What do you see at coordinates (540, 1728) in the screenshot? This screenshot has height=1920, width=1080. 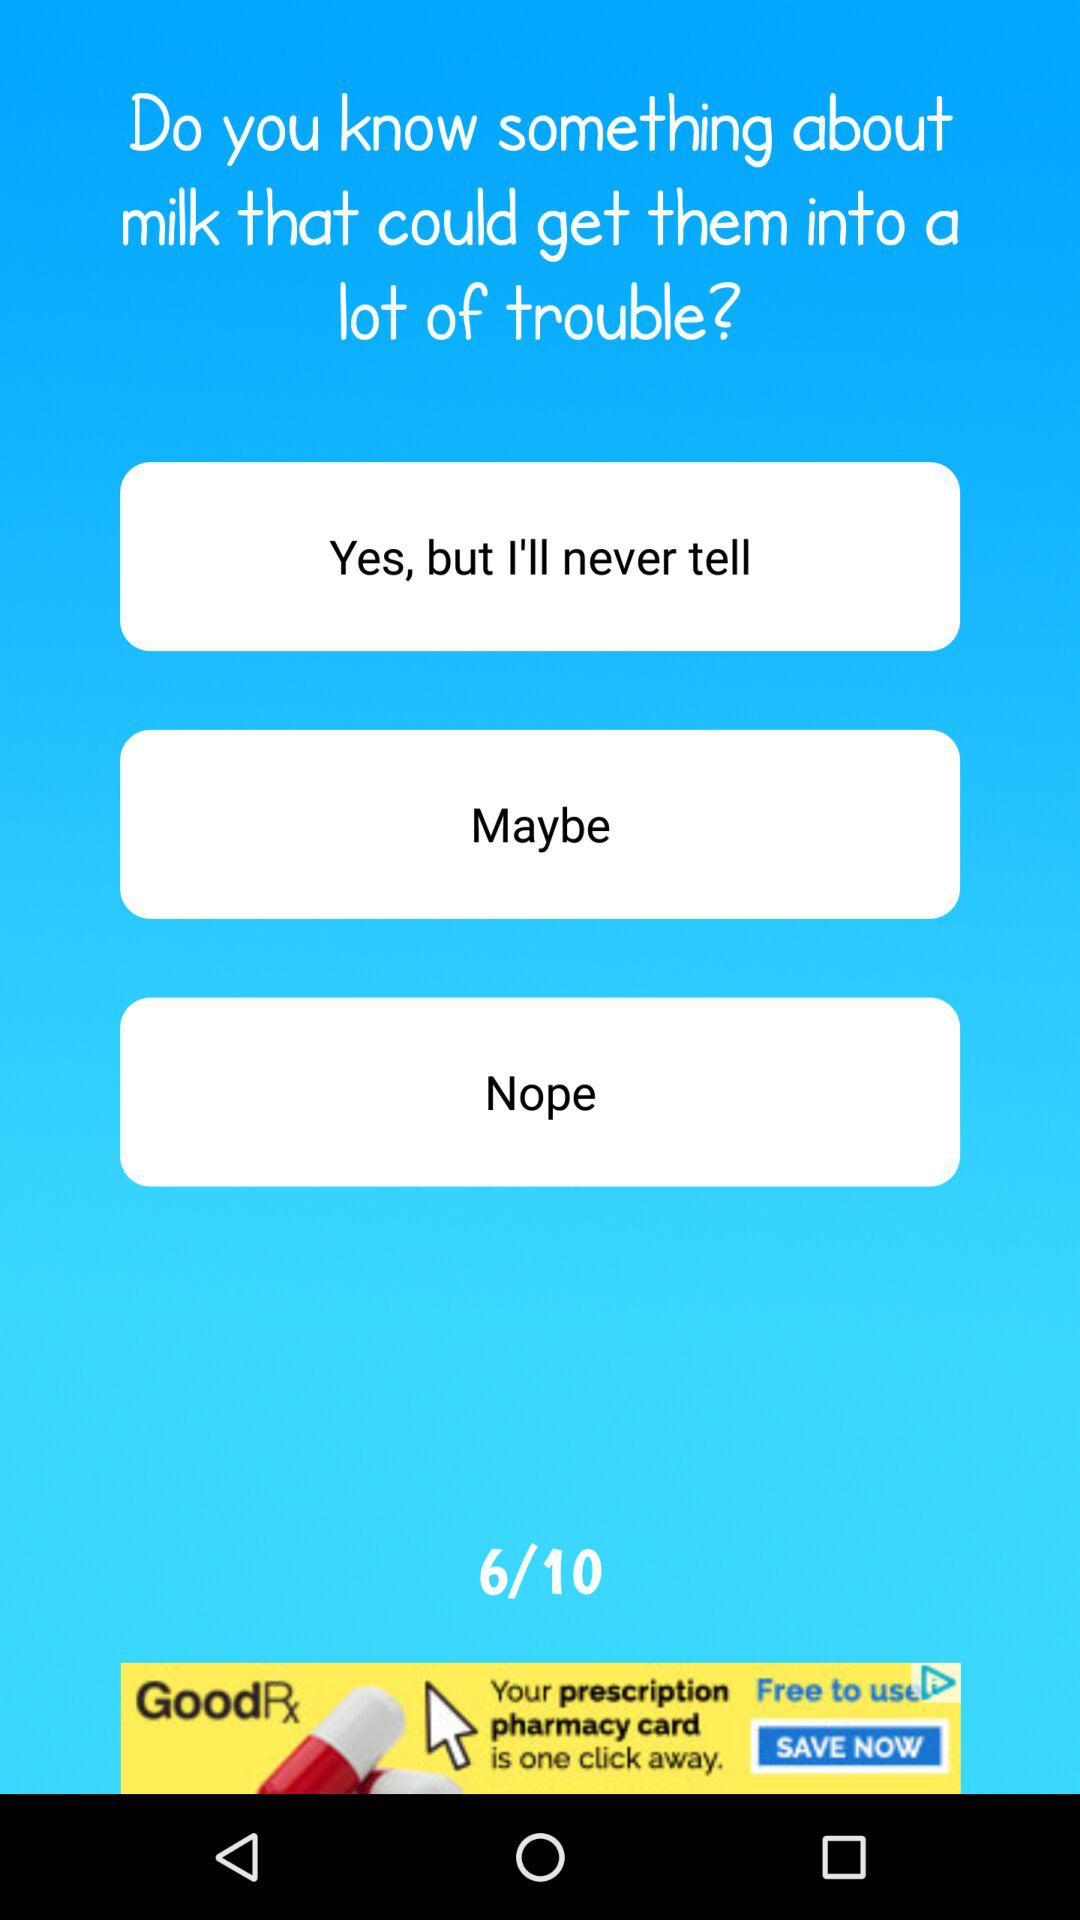 I see `go to advertised company` at bounding box center [540, 1728].